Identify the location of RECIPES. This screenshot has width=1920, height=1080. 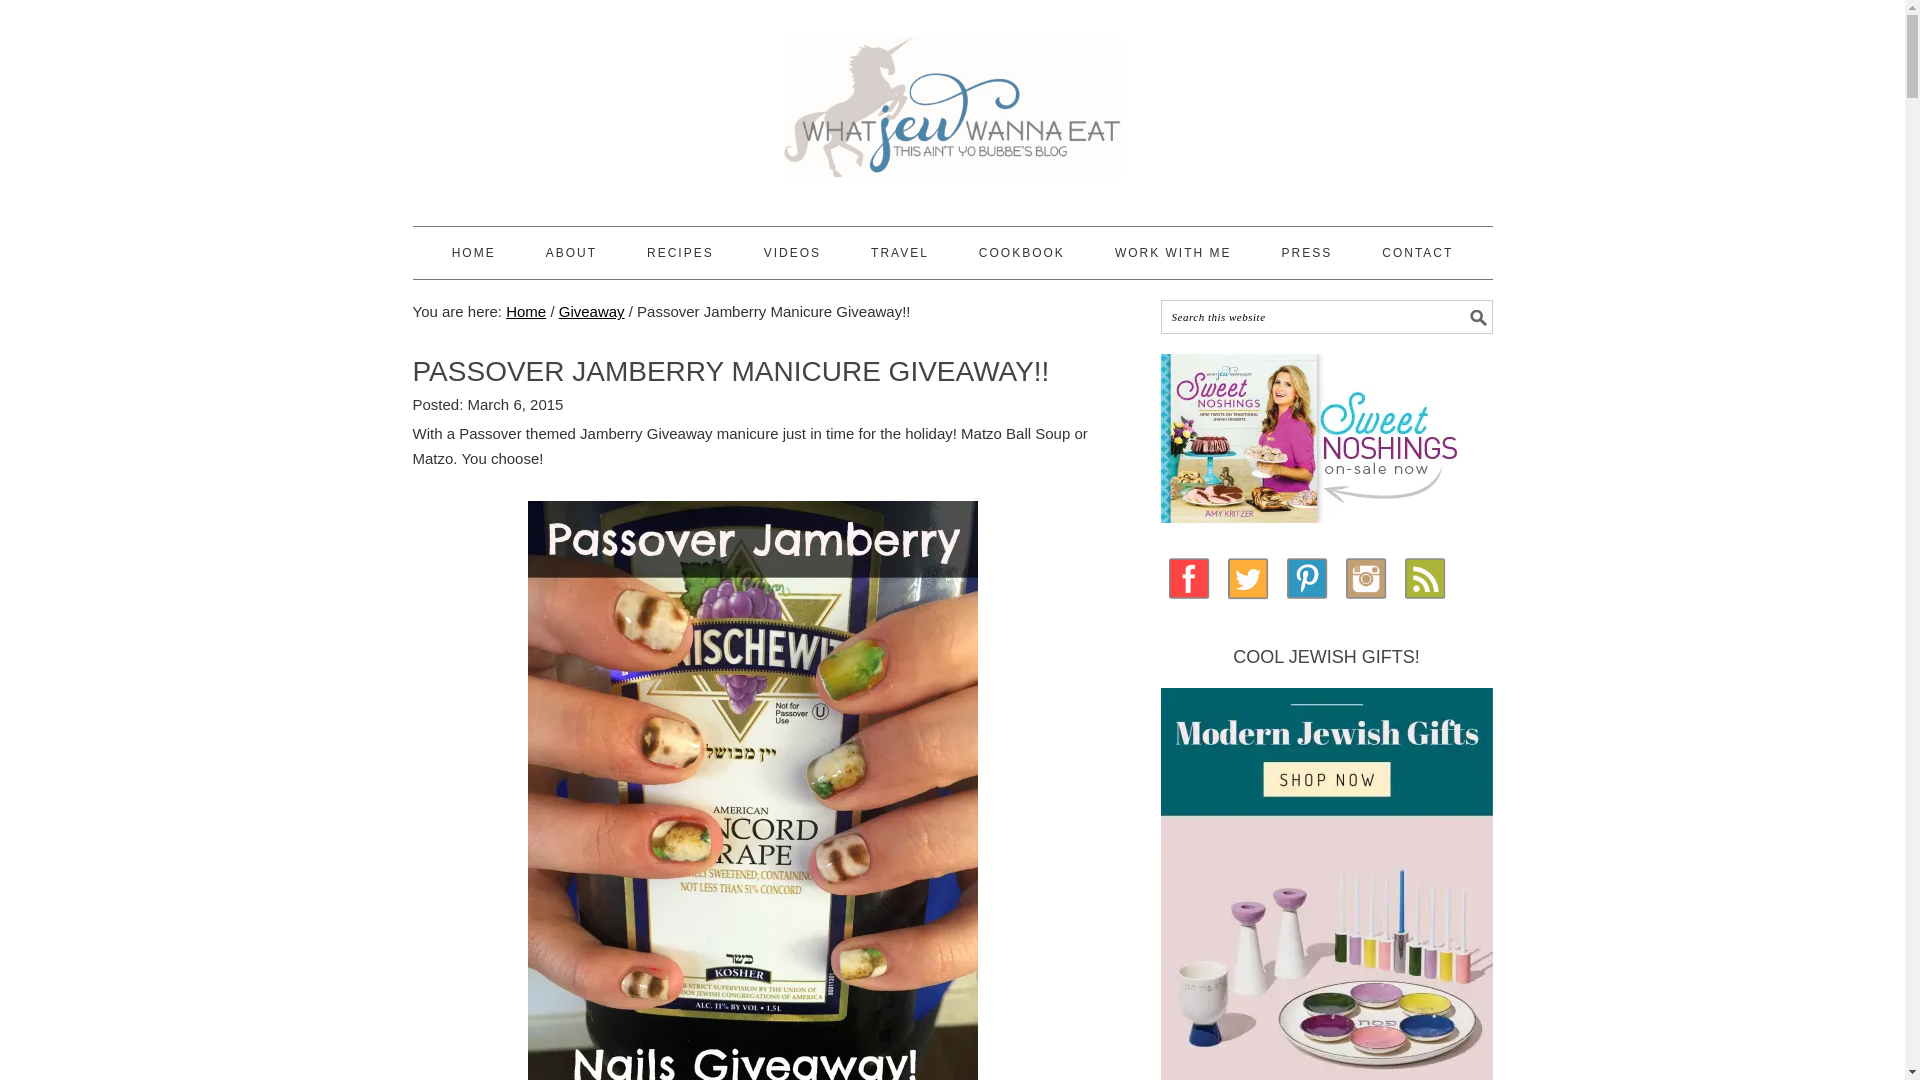
(680, 252).